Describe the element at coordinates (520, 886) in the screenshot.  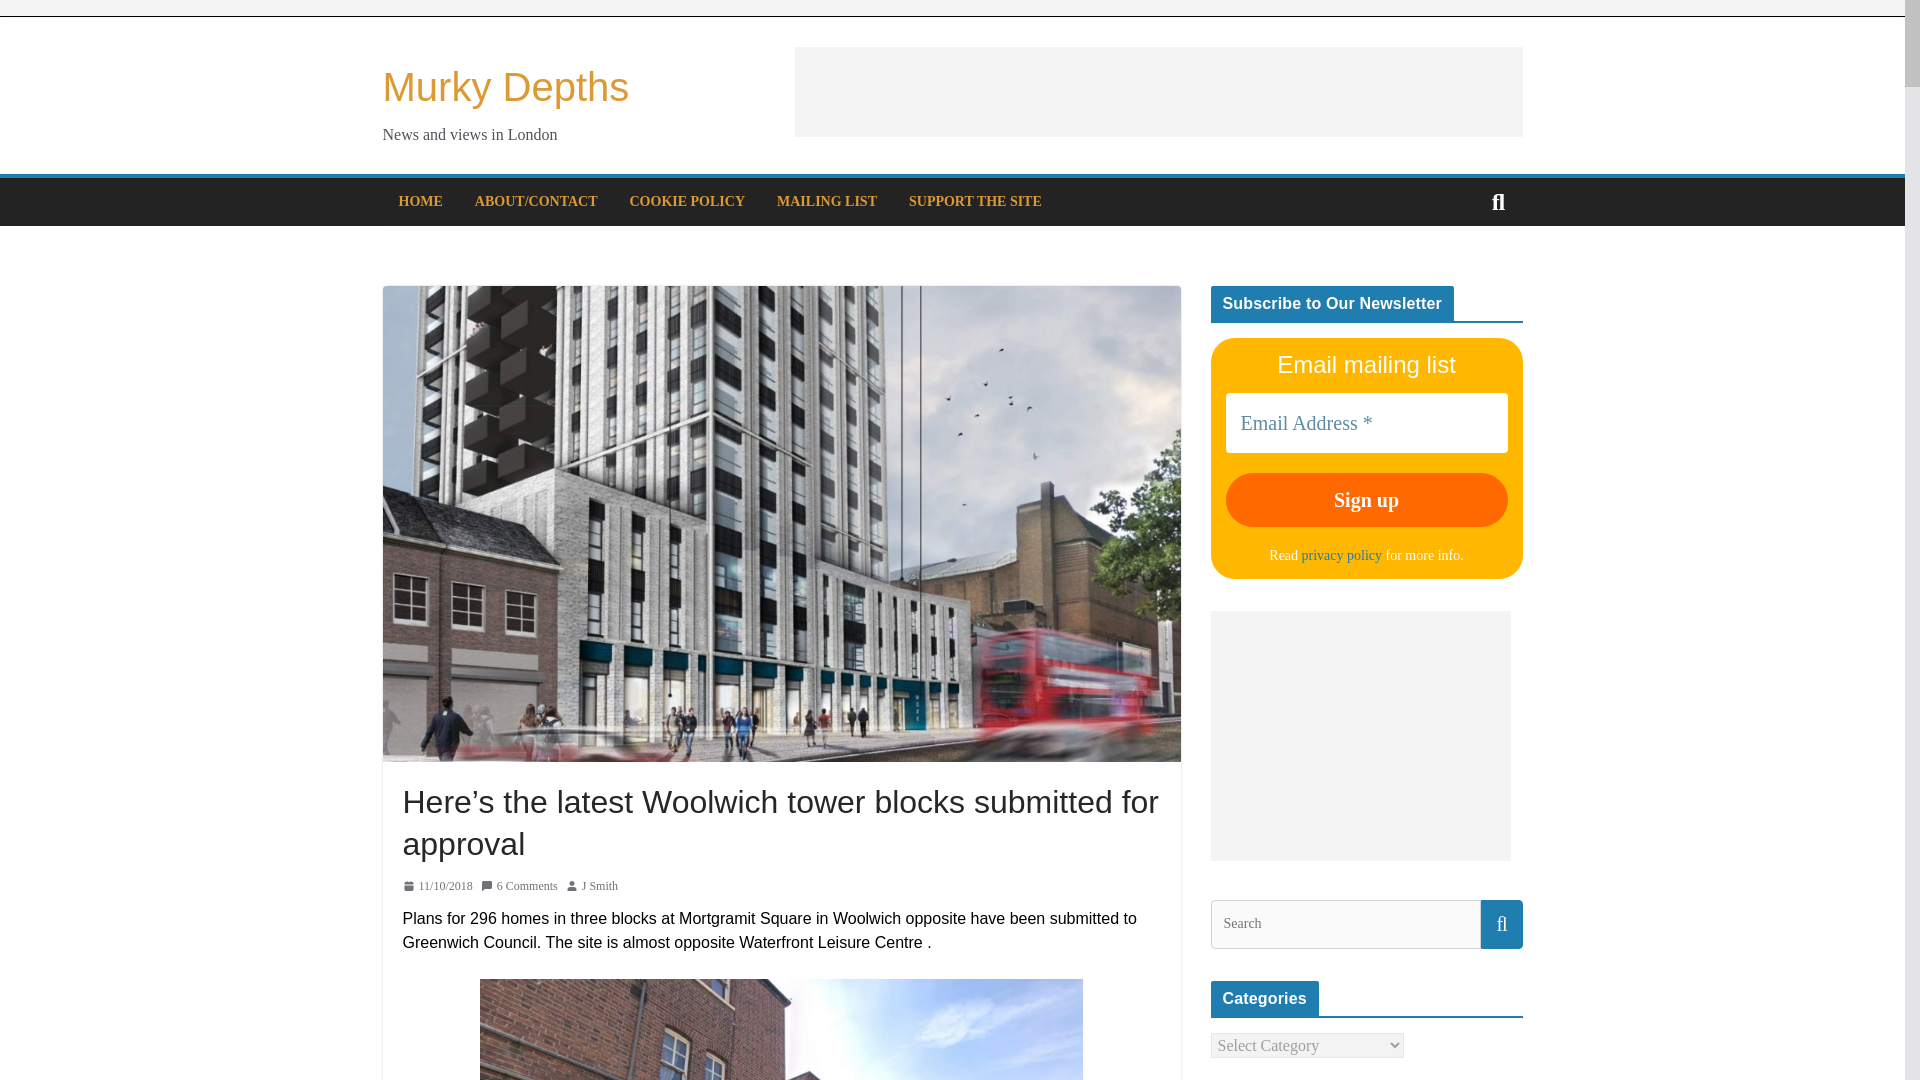
I see `6 Comments` at that location.